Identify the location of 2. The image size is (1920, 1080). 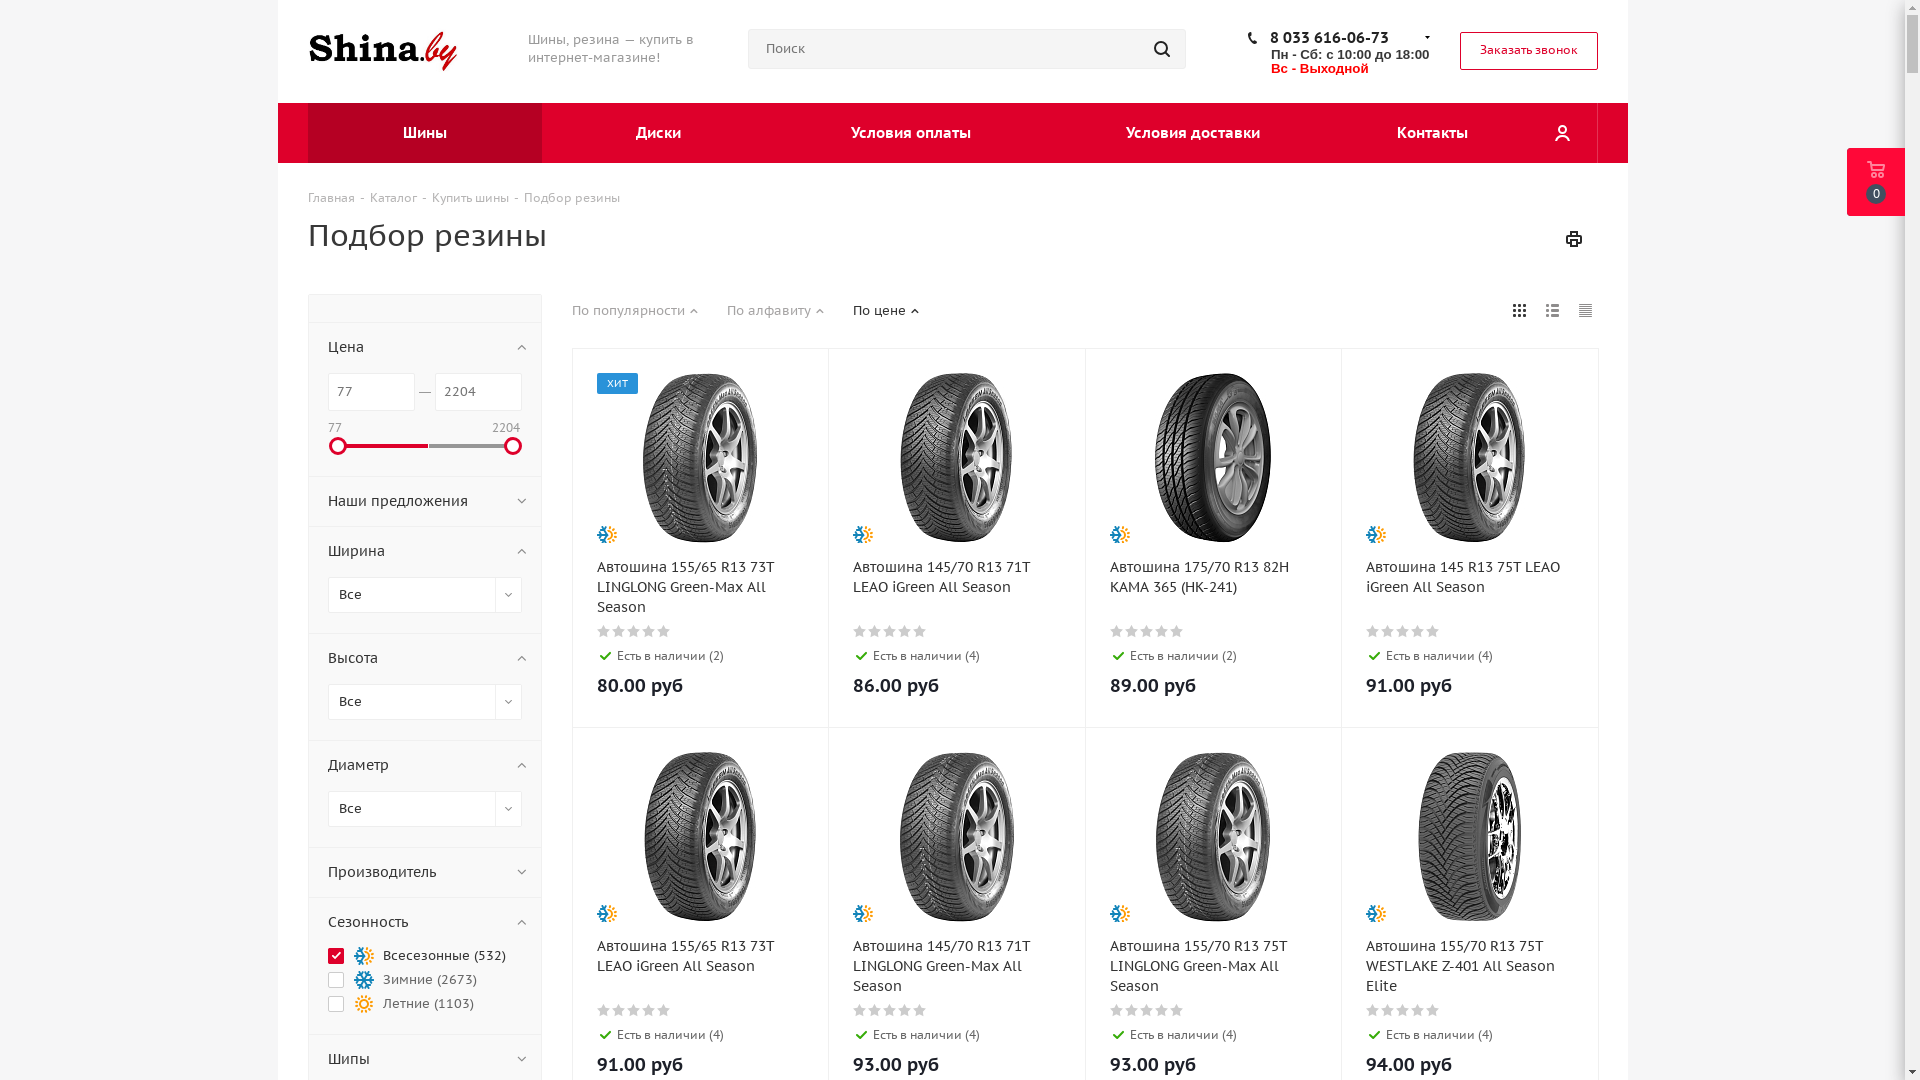
(1388, 1010).